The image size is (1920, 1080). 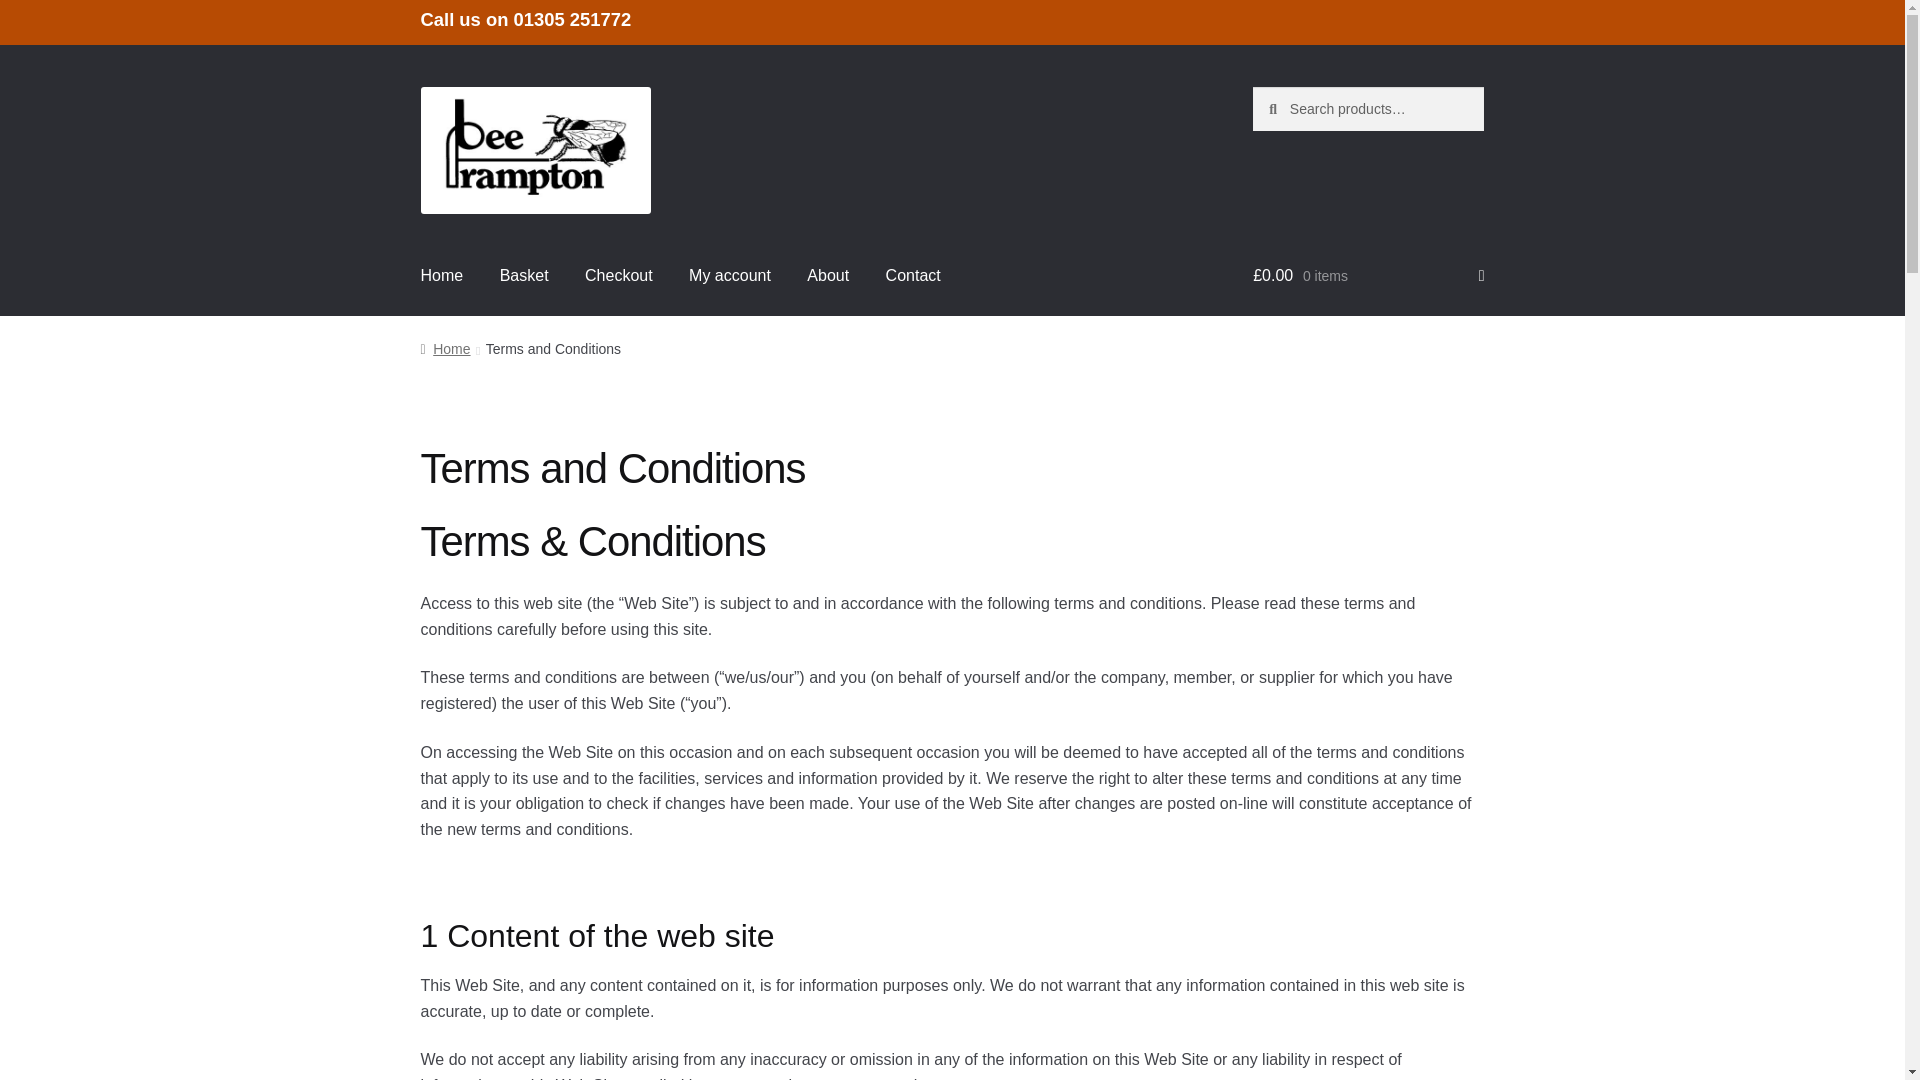 What do you see at coordinates (1368, 276) in the screenshot?
I see `View your shopping basket` at bounding box center [1368, 276].